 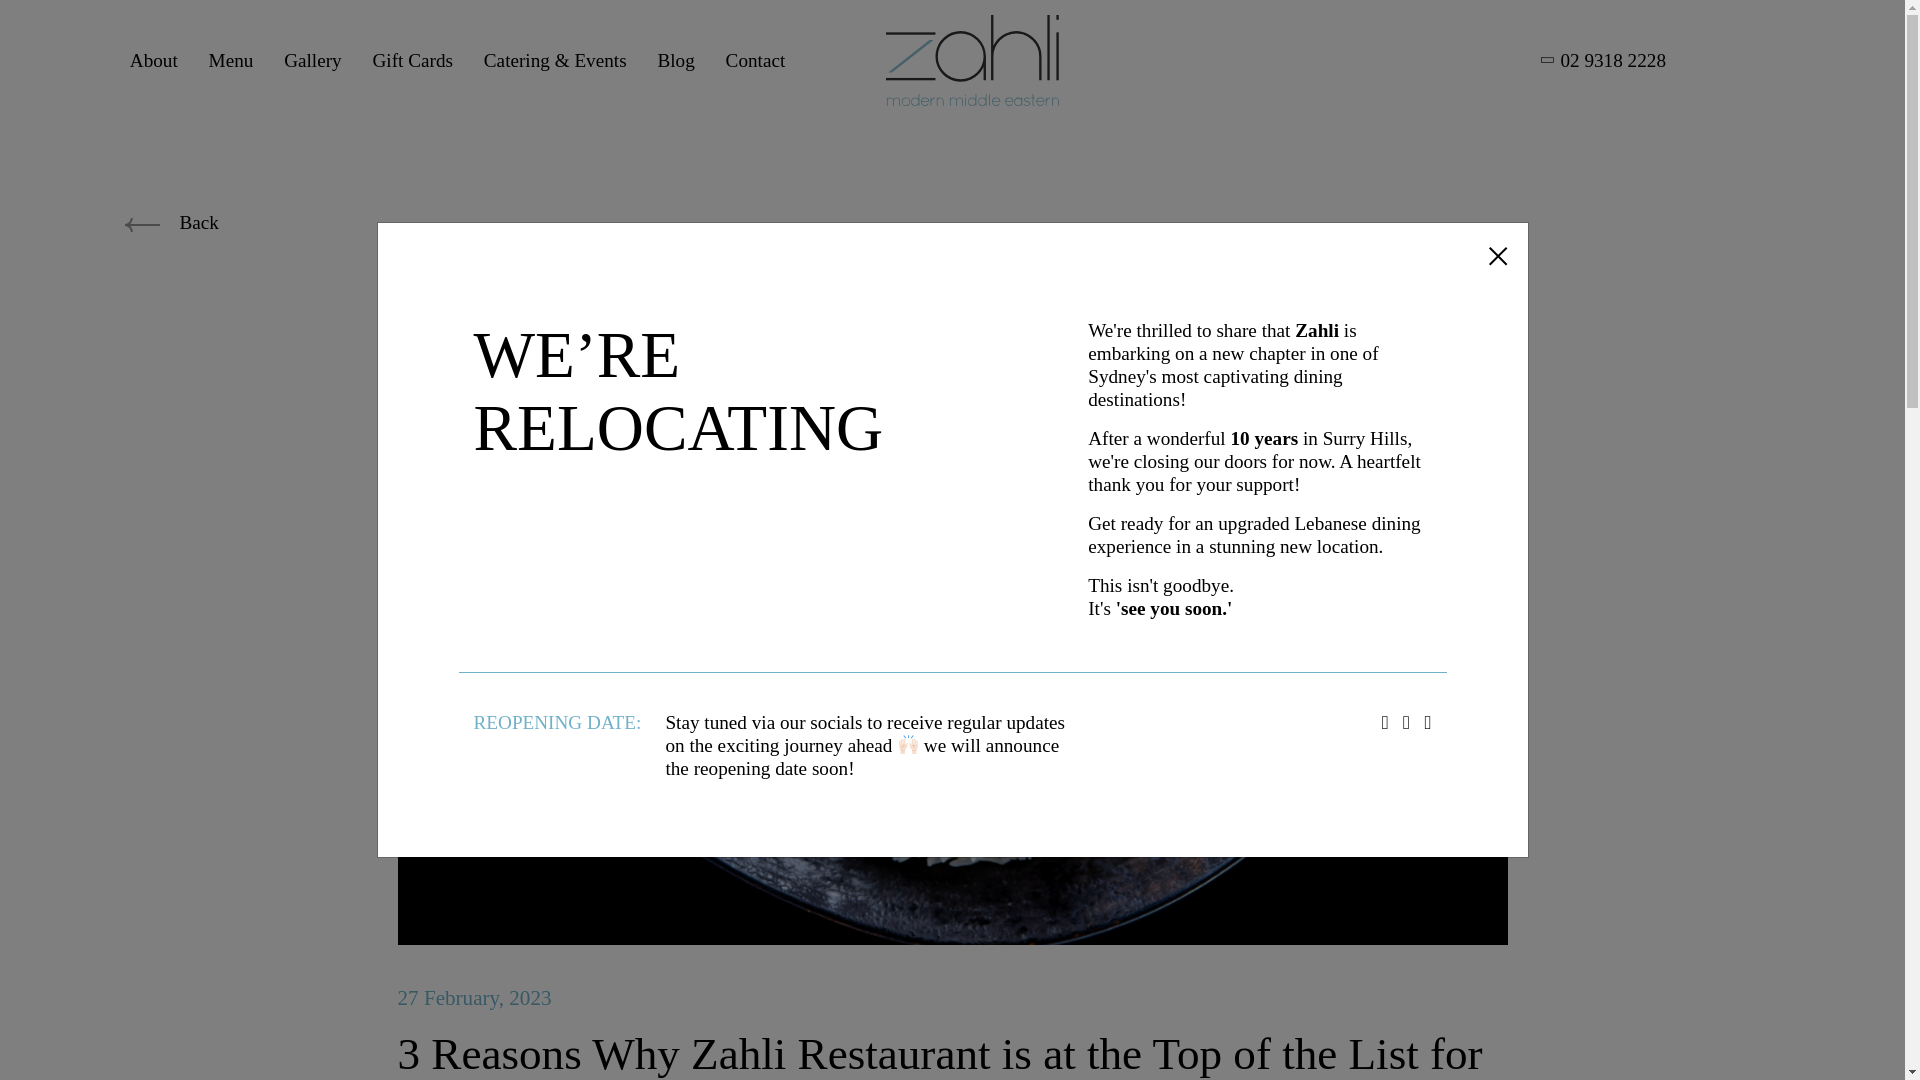 I want to click on Menu, so click(x=231, y=60).